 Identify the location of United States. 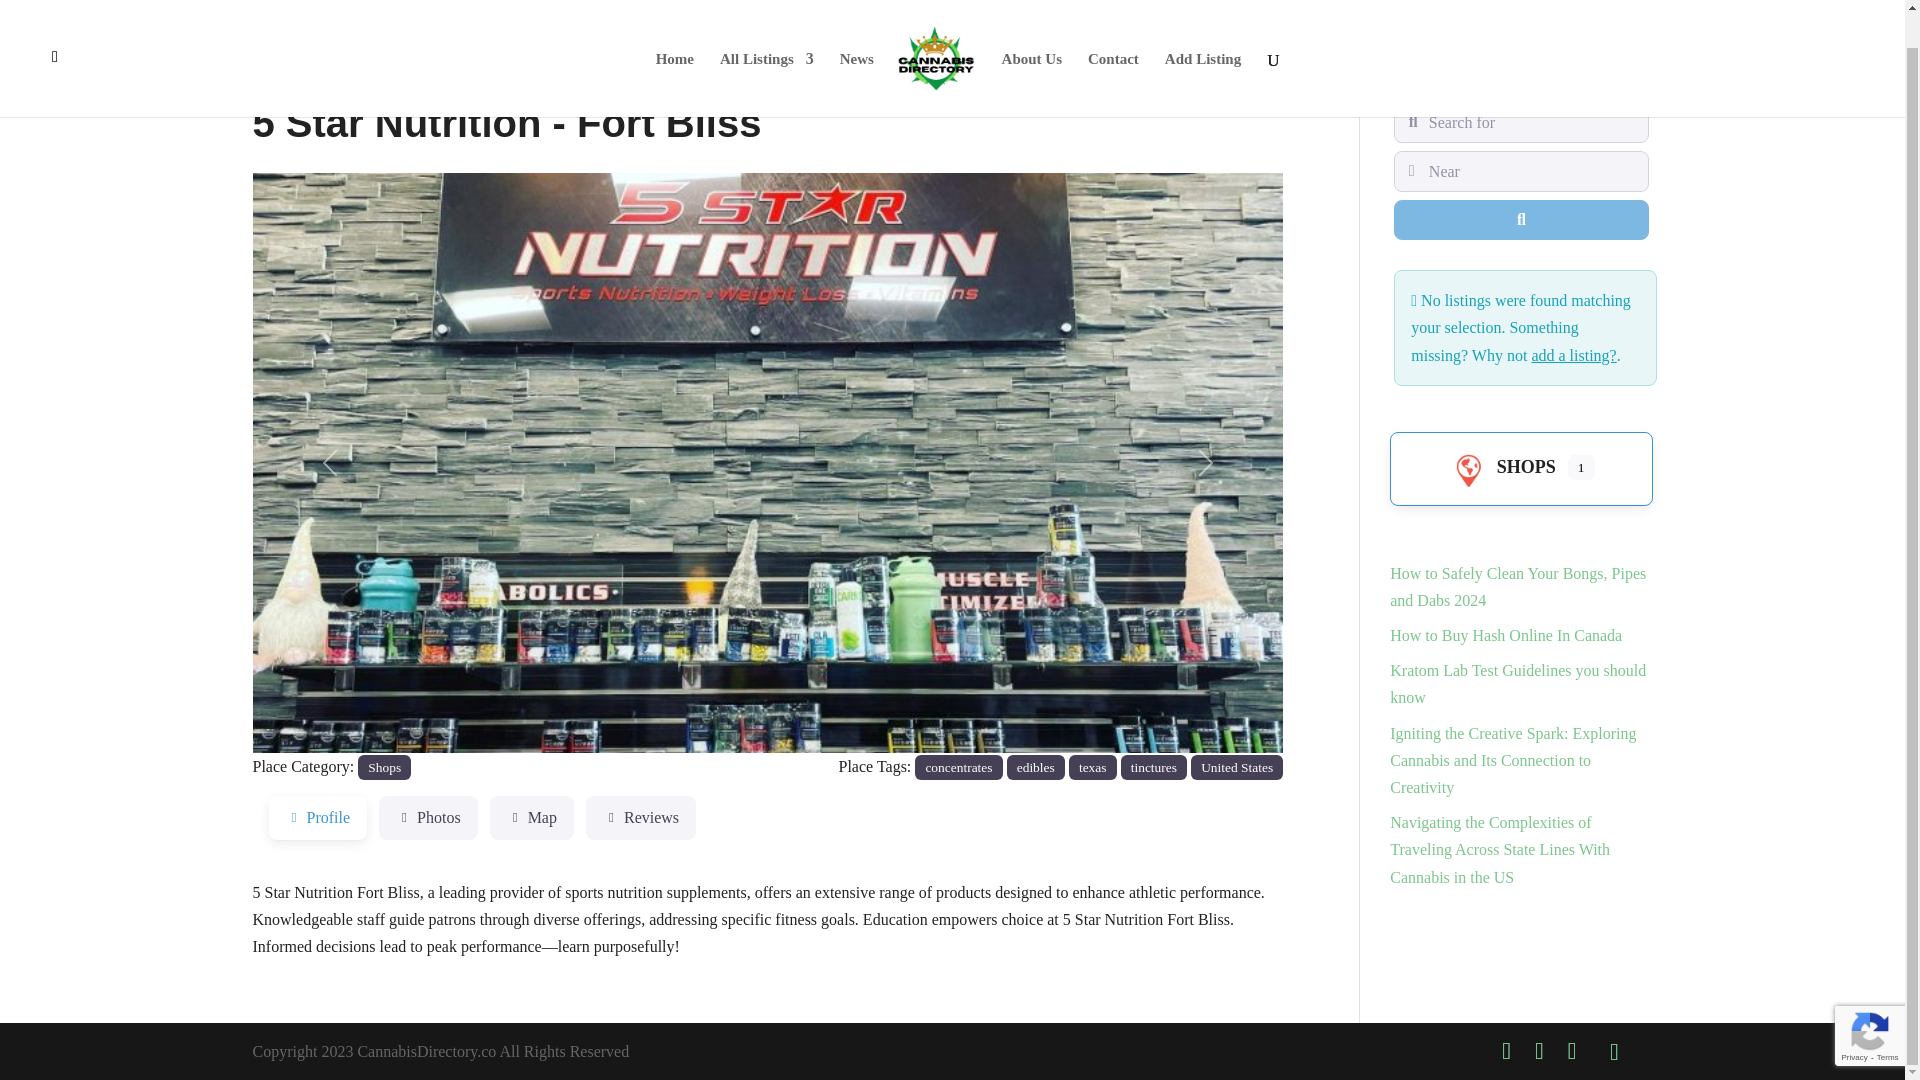
(1236, 766).